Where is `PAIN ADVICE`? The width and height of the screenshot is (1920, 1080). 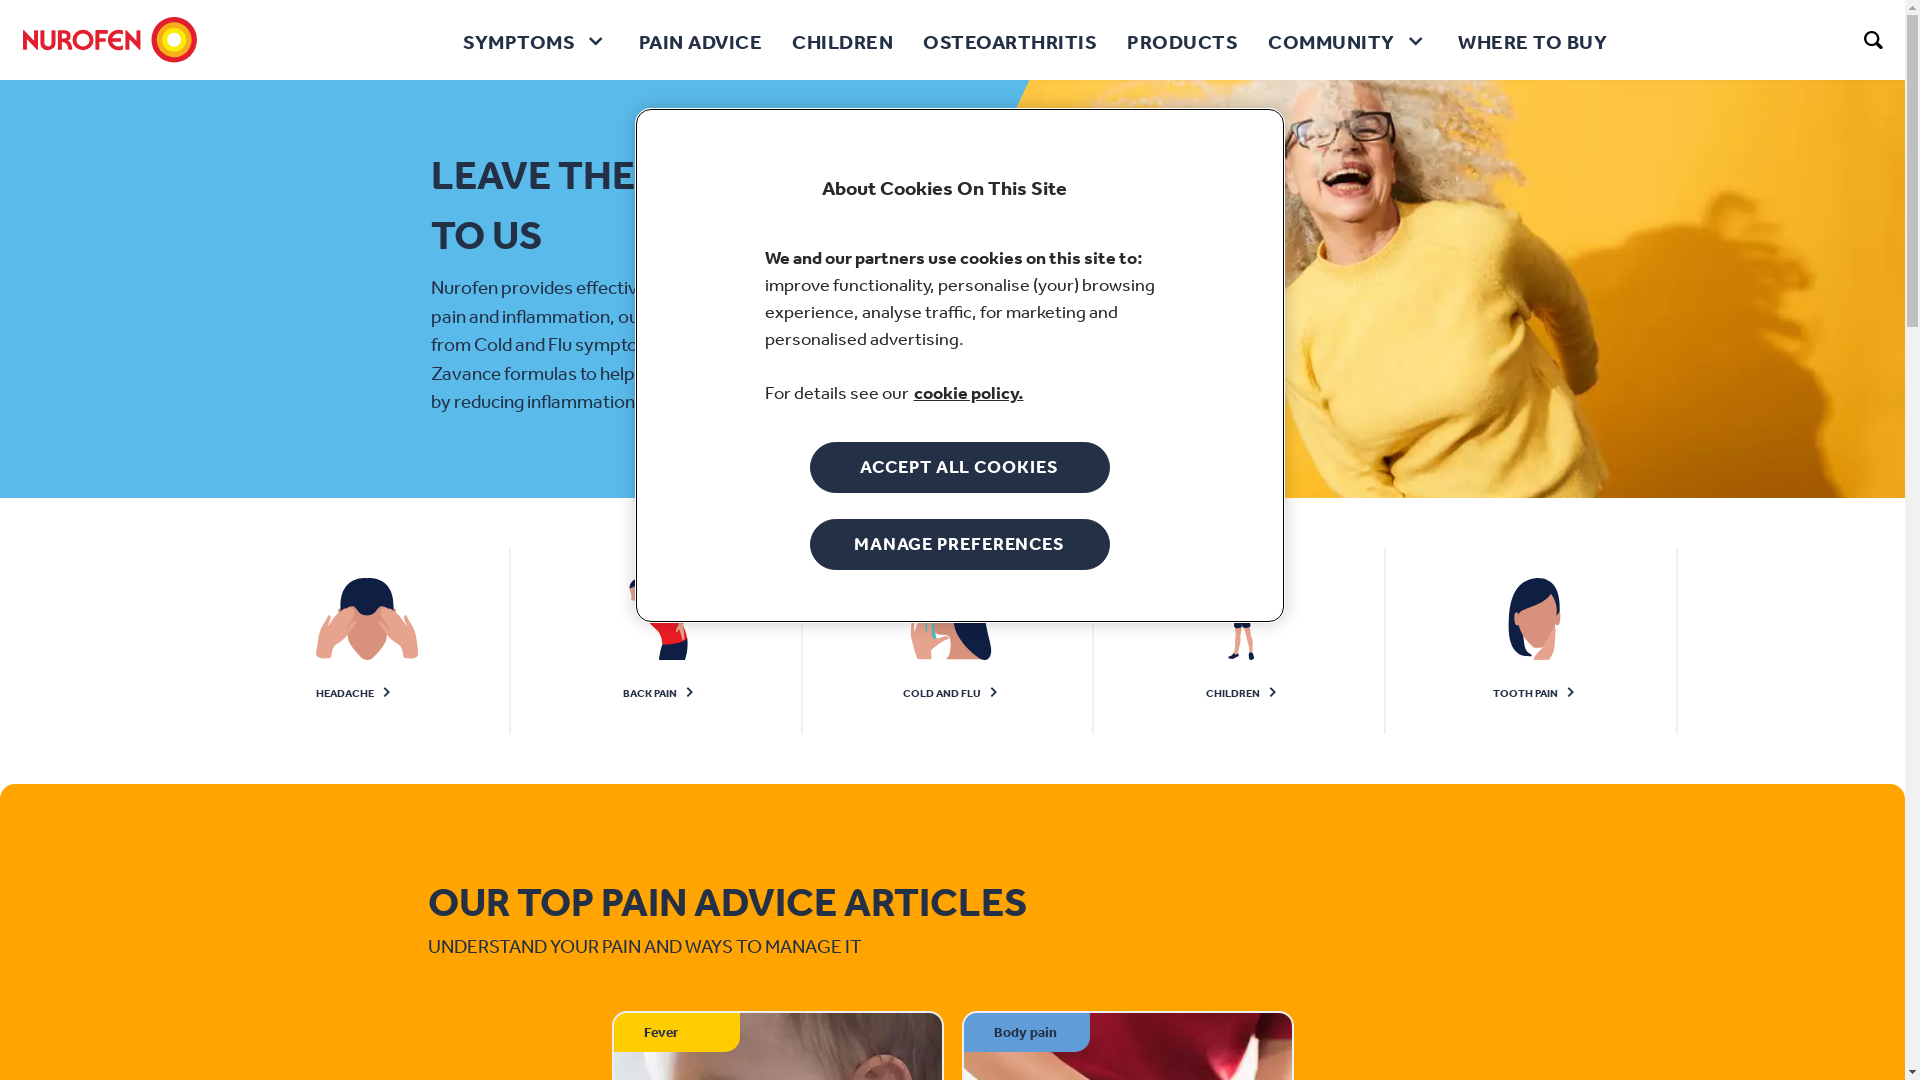
PAIN ADVICE is located at coordinates (701, 40).